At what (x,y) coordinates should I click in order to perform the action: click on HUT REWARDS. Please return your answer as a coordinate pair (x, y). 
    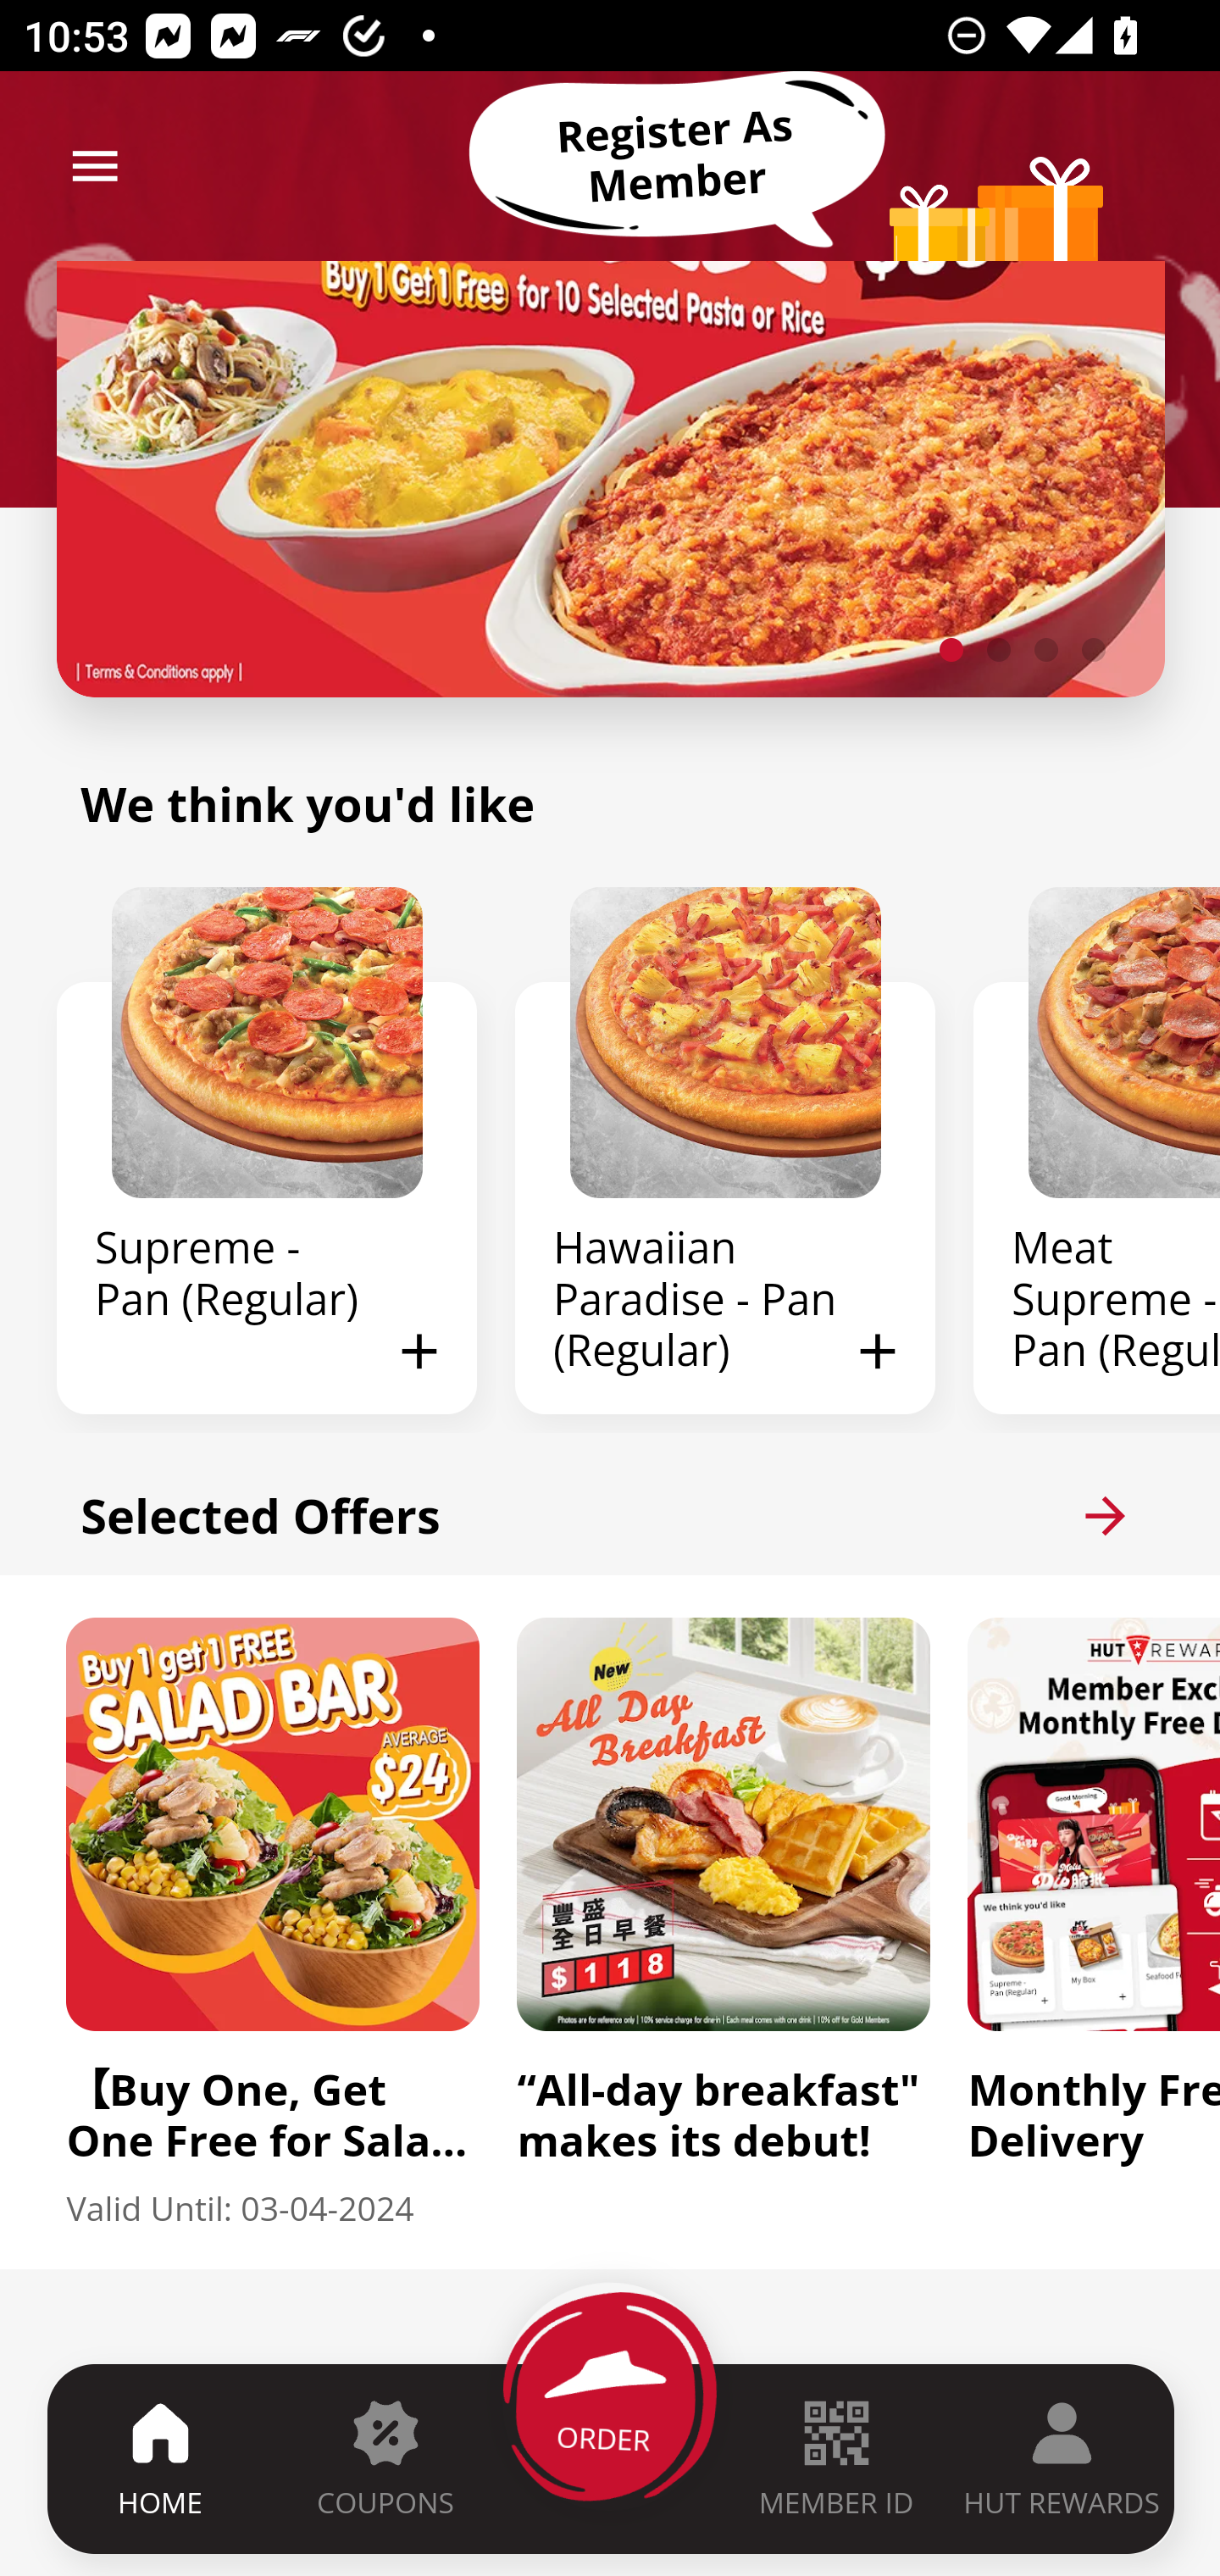
    Looking at the image, I should click on (1062, 2458).